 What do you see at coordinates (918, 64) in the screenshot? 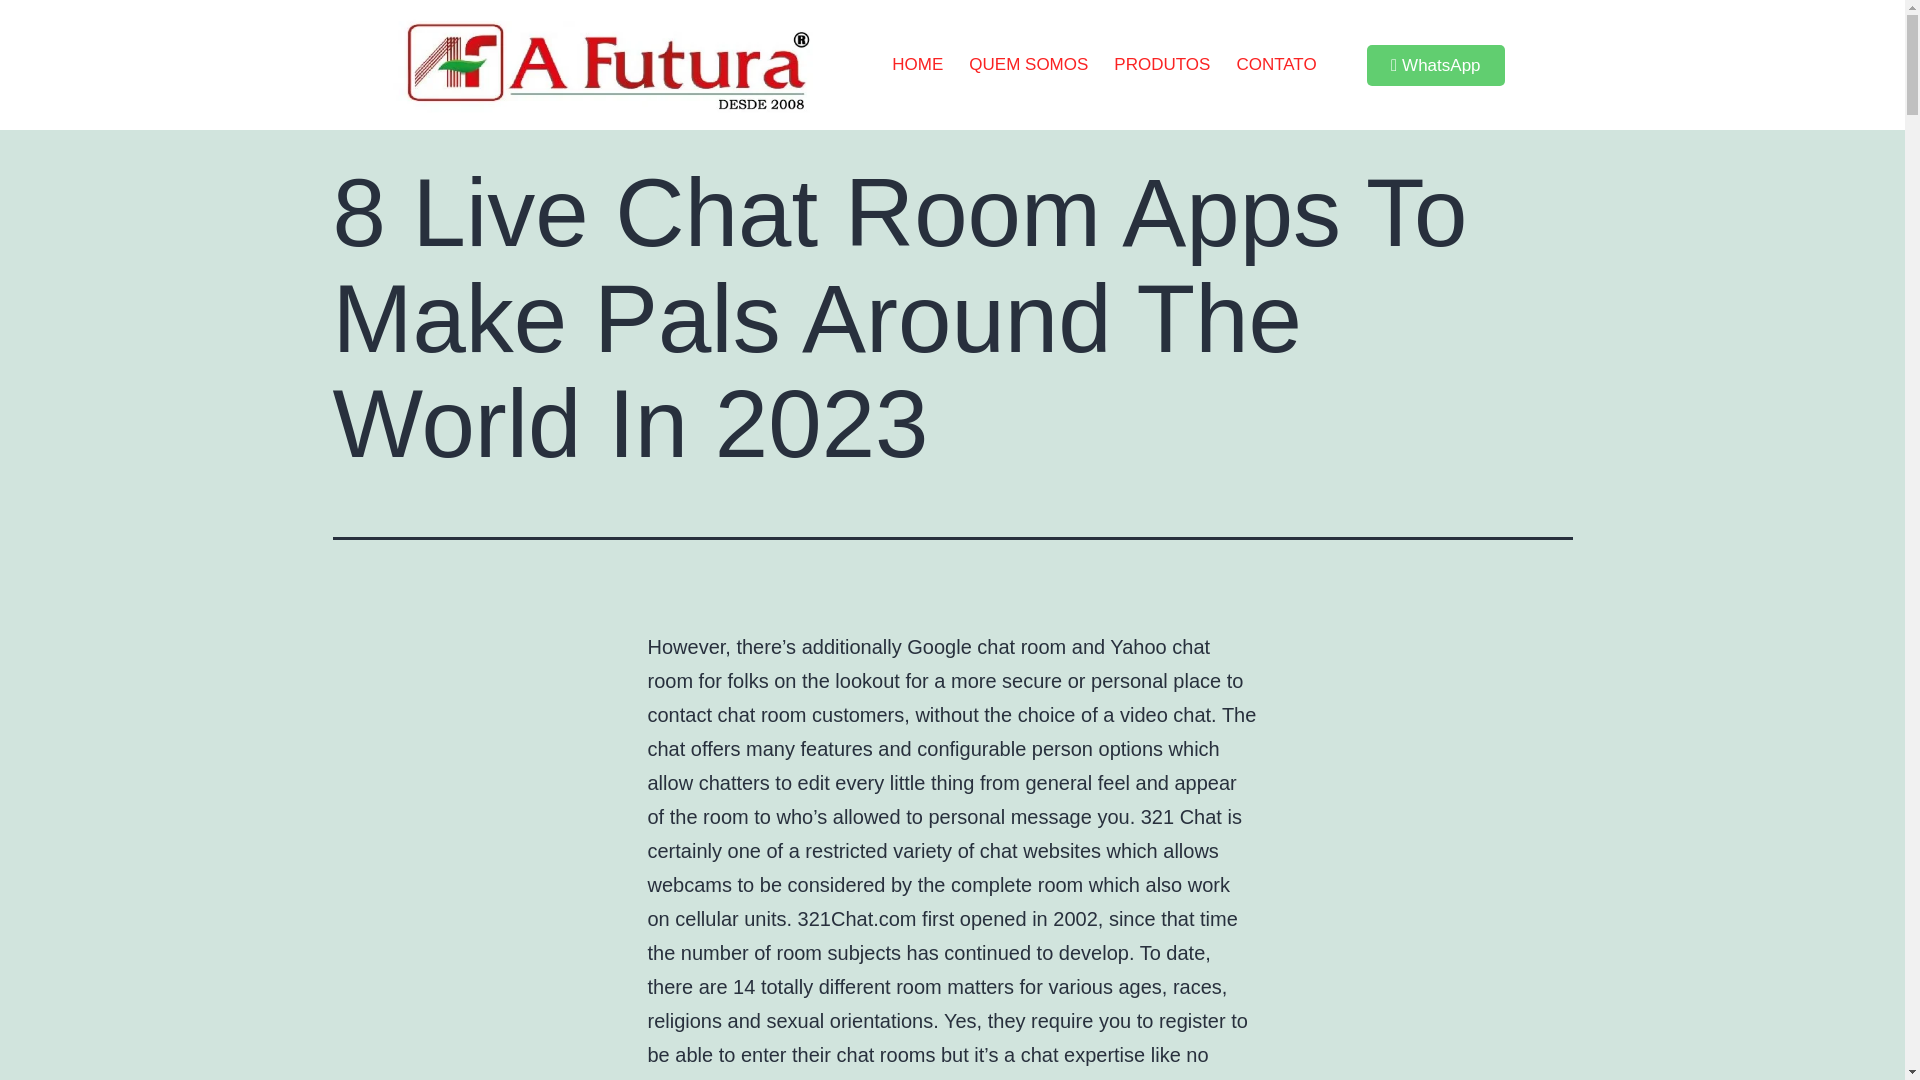
I see `HOME` at bounding box center [918, 64].